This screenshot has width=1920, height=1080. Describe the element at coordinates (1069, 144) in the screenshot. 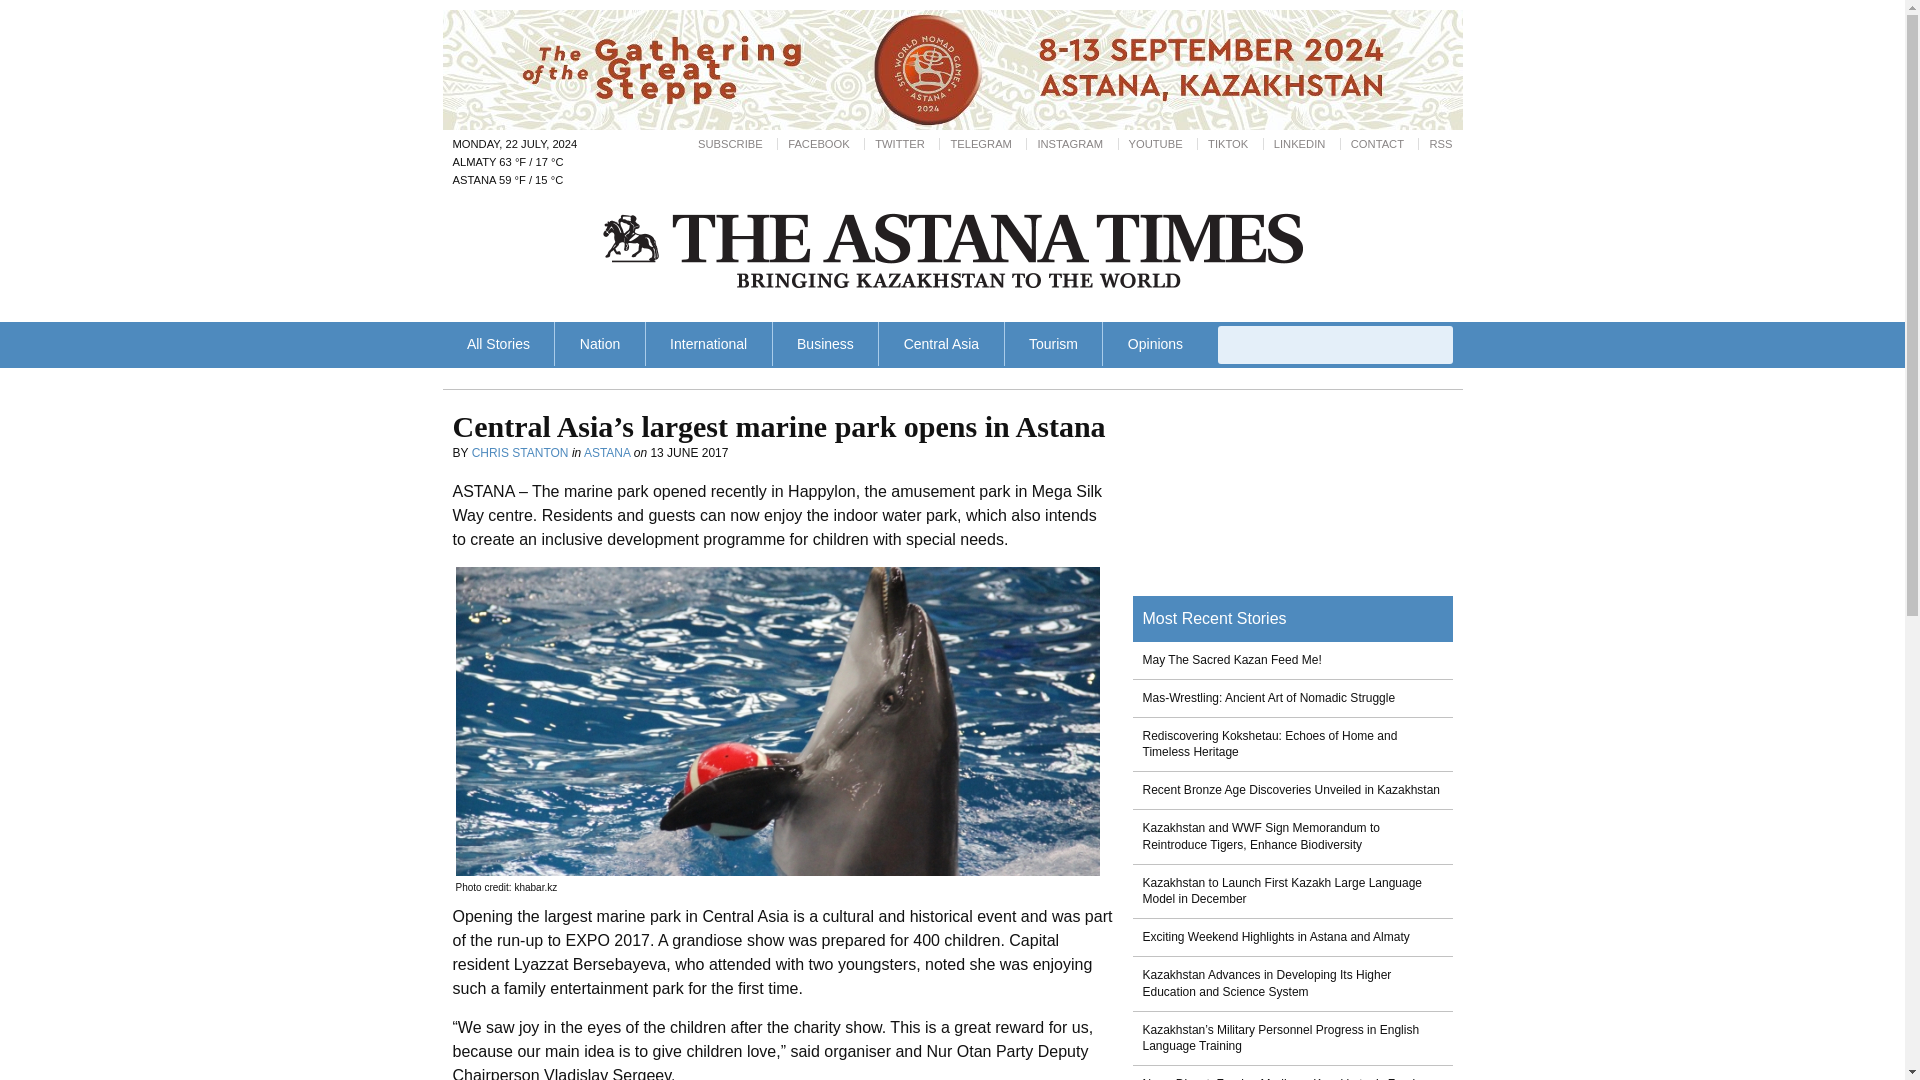

I see `INSTAGRAM` at that location.